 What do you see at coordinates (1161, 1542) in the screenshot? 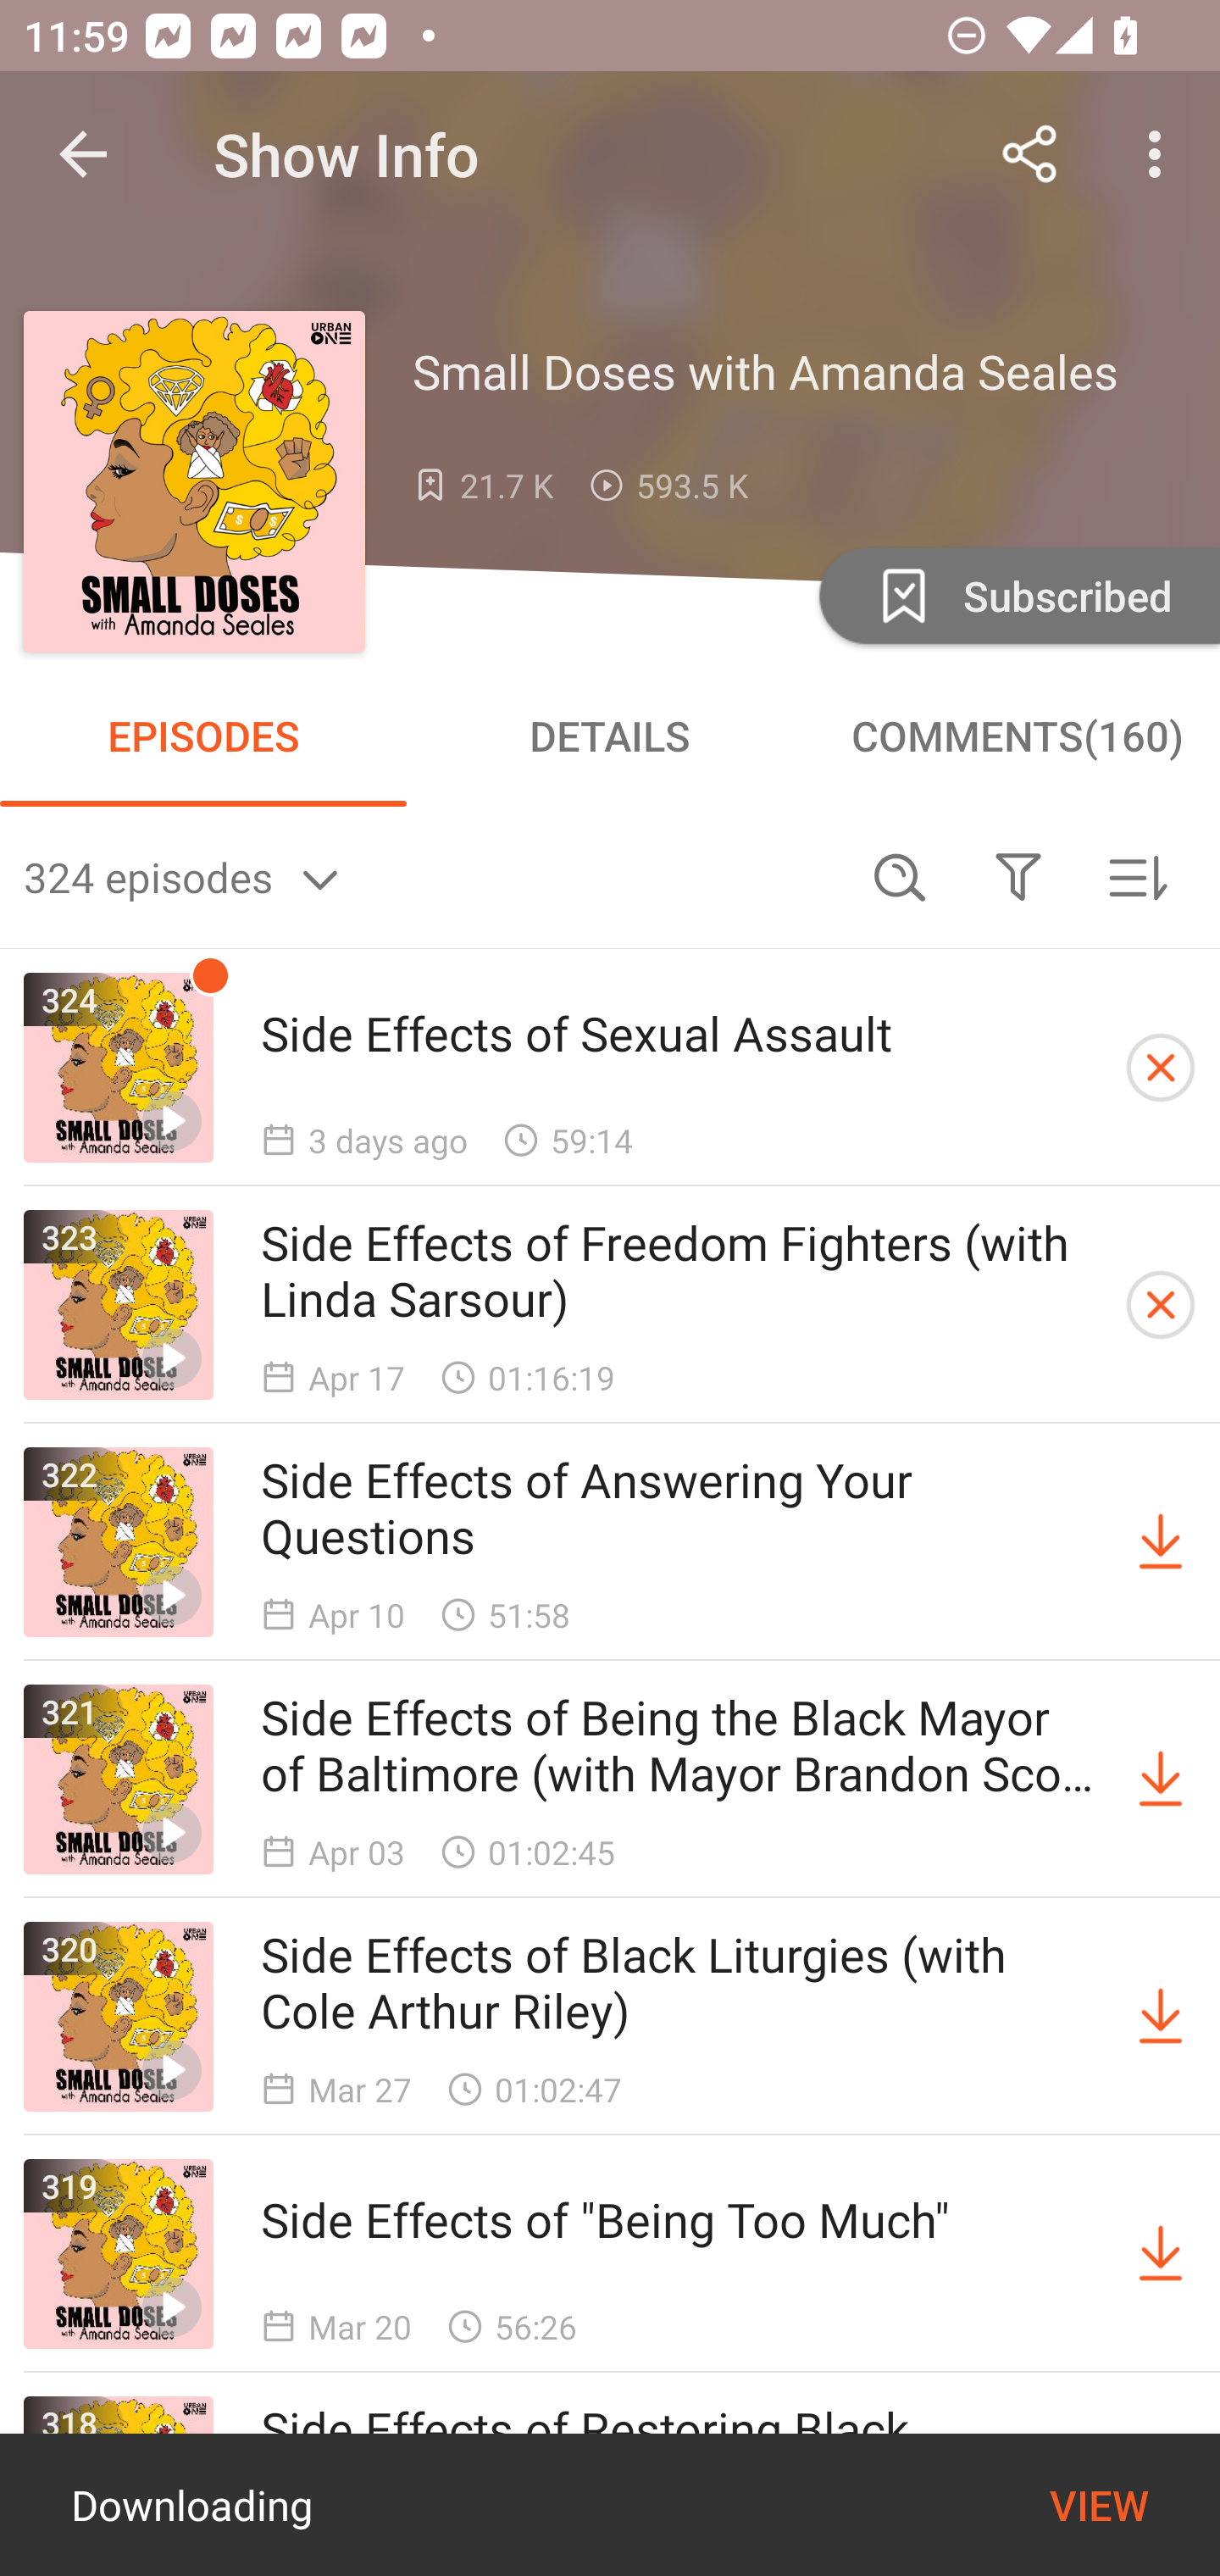
I see `Download` at bounding box center [1161, 1542].